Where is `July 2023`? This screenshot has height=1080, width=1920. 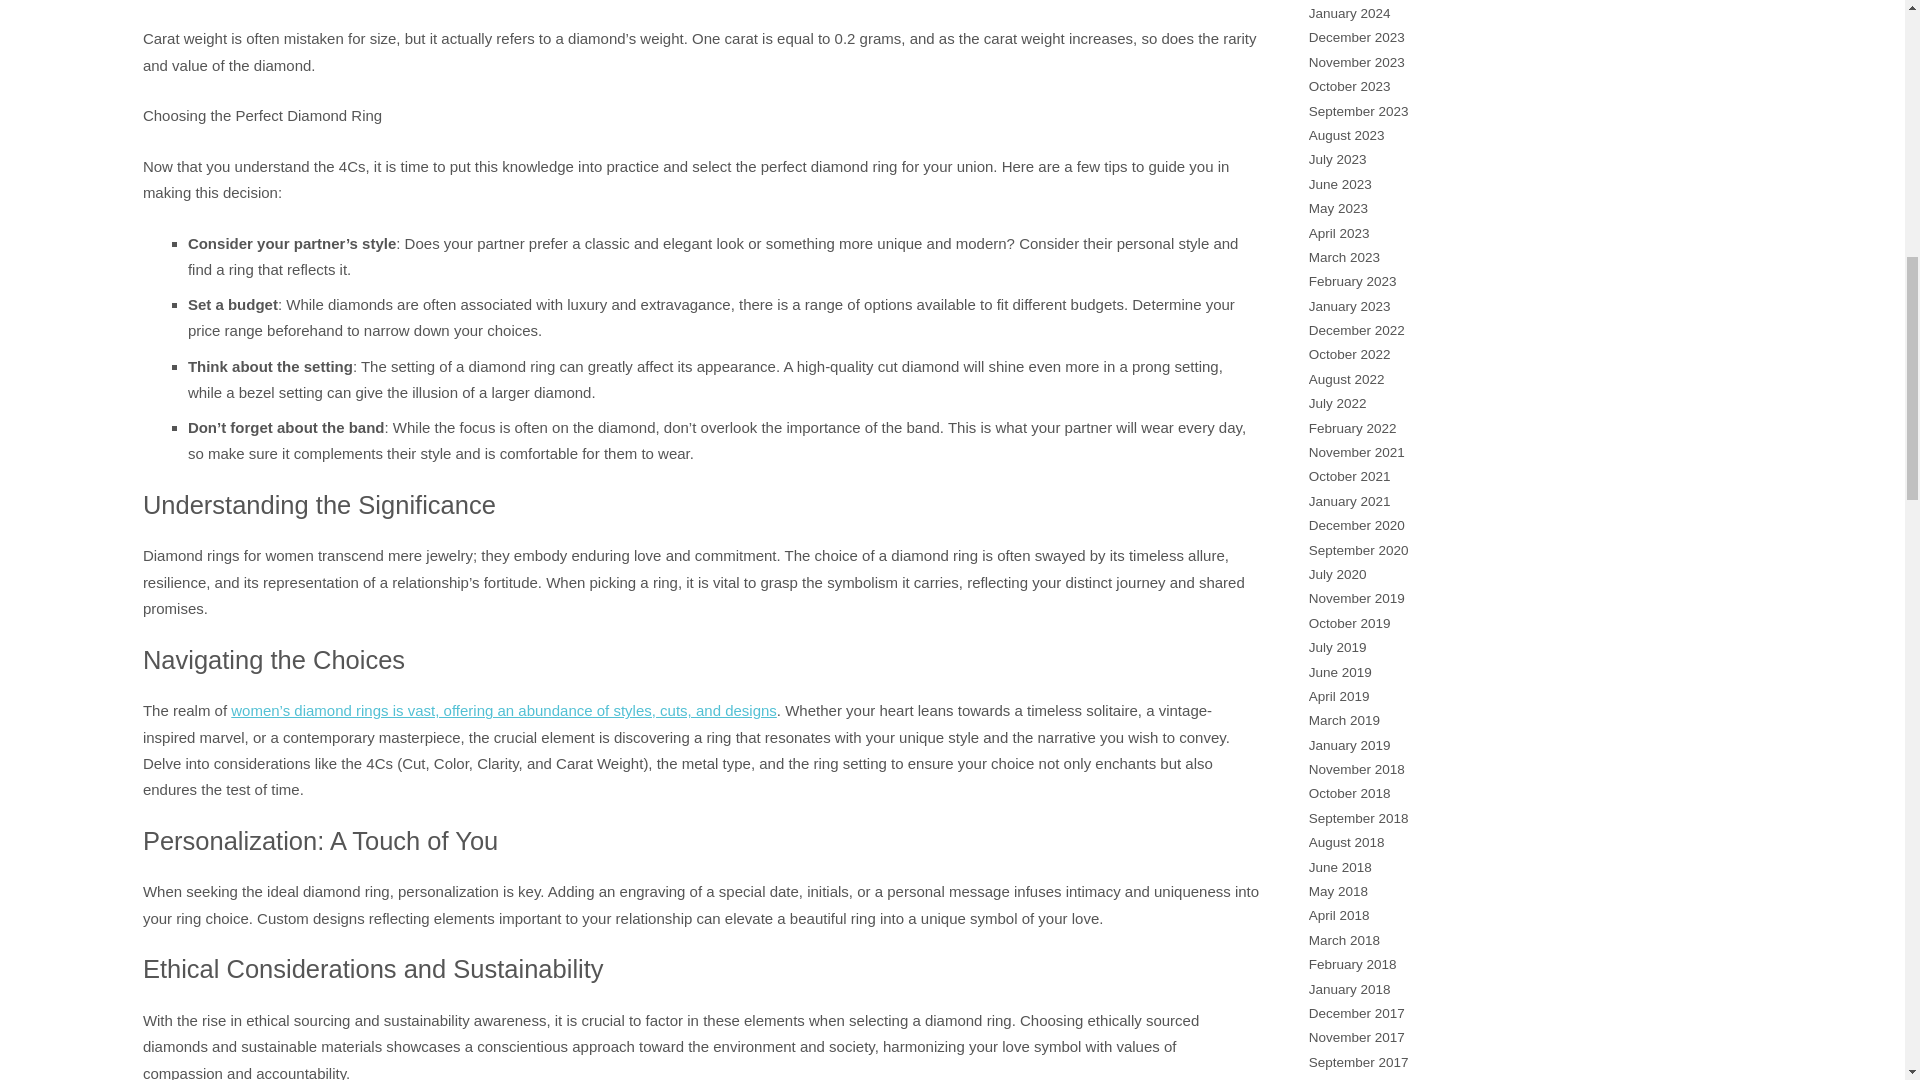
July 2023 is located at coordinates (1338, 160).